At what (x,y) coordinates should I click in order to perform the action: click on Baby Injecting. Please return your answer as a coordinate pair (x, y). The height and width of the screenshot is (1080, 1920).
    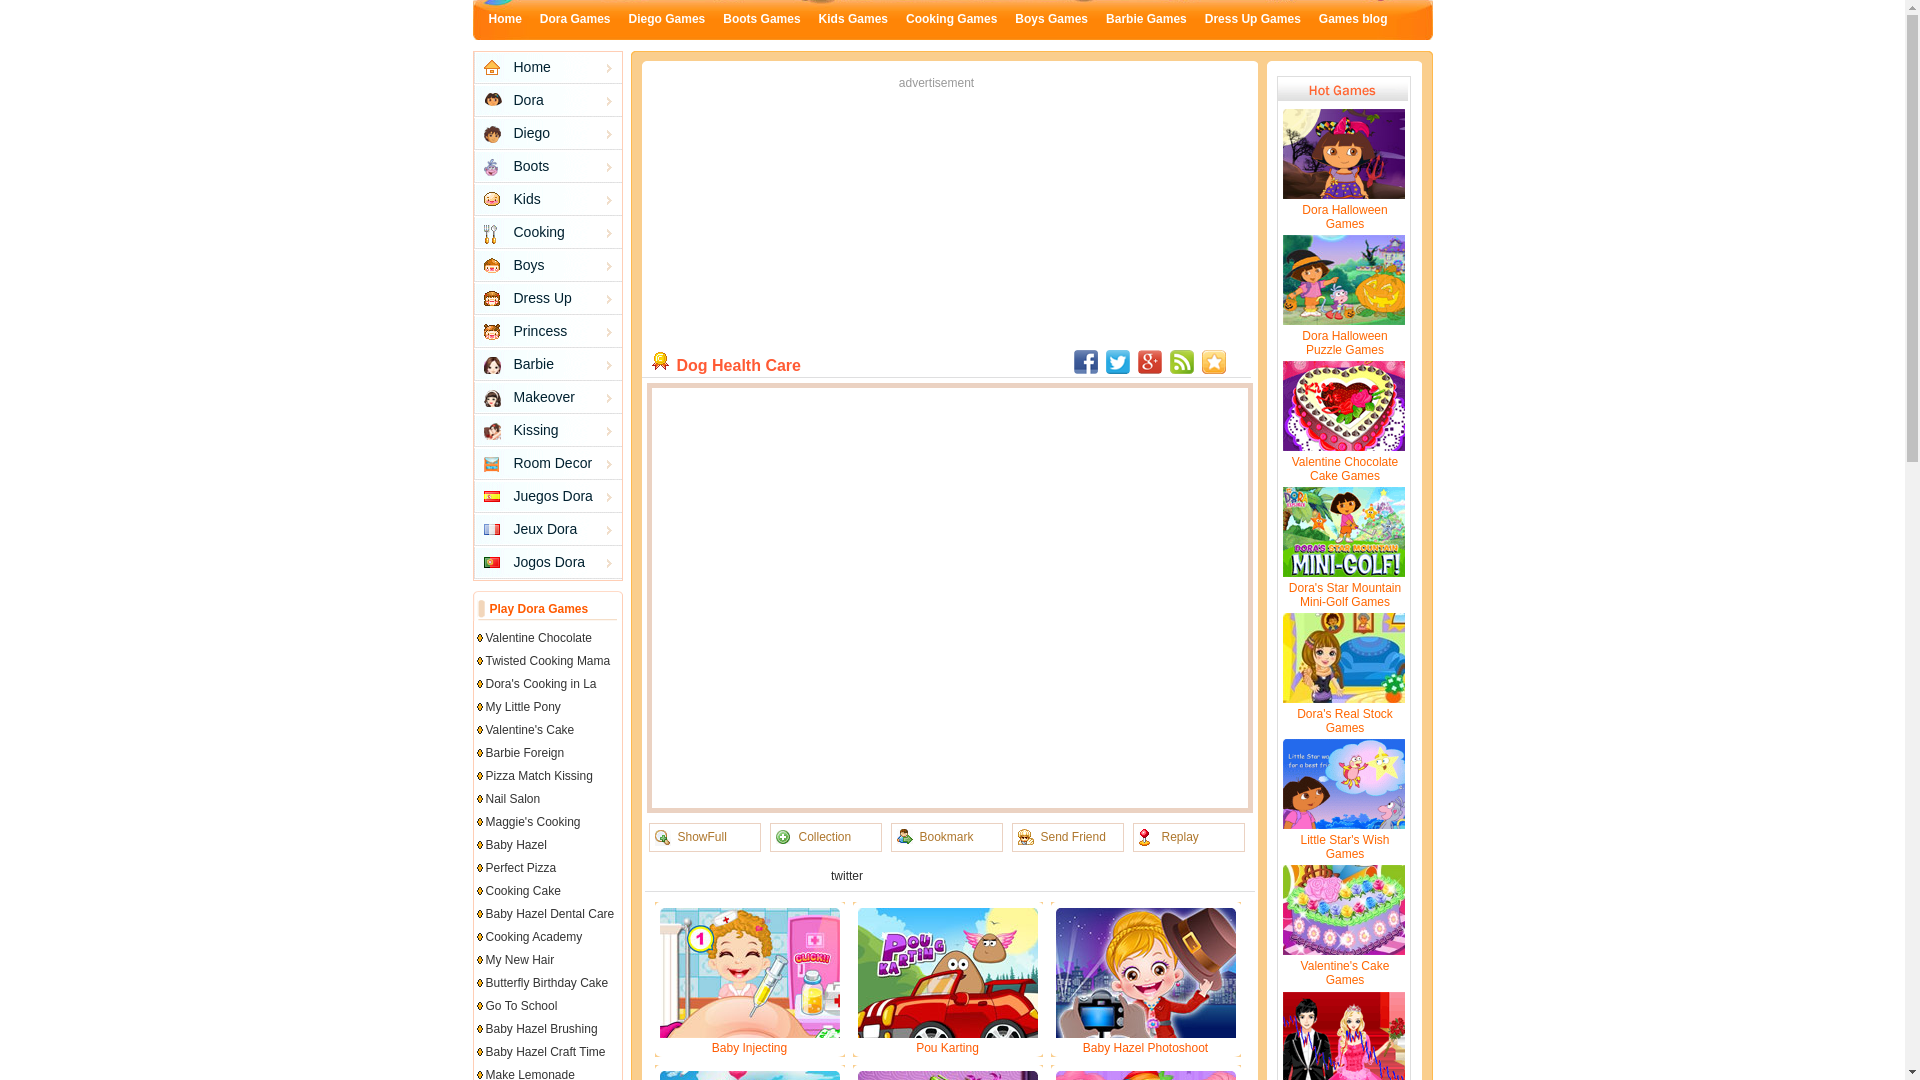
    Looking at the image, I should click on (750, 1048).